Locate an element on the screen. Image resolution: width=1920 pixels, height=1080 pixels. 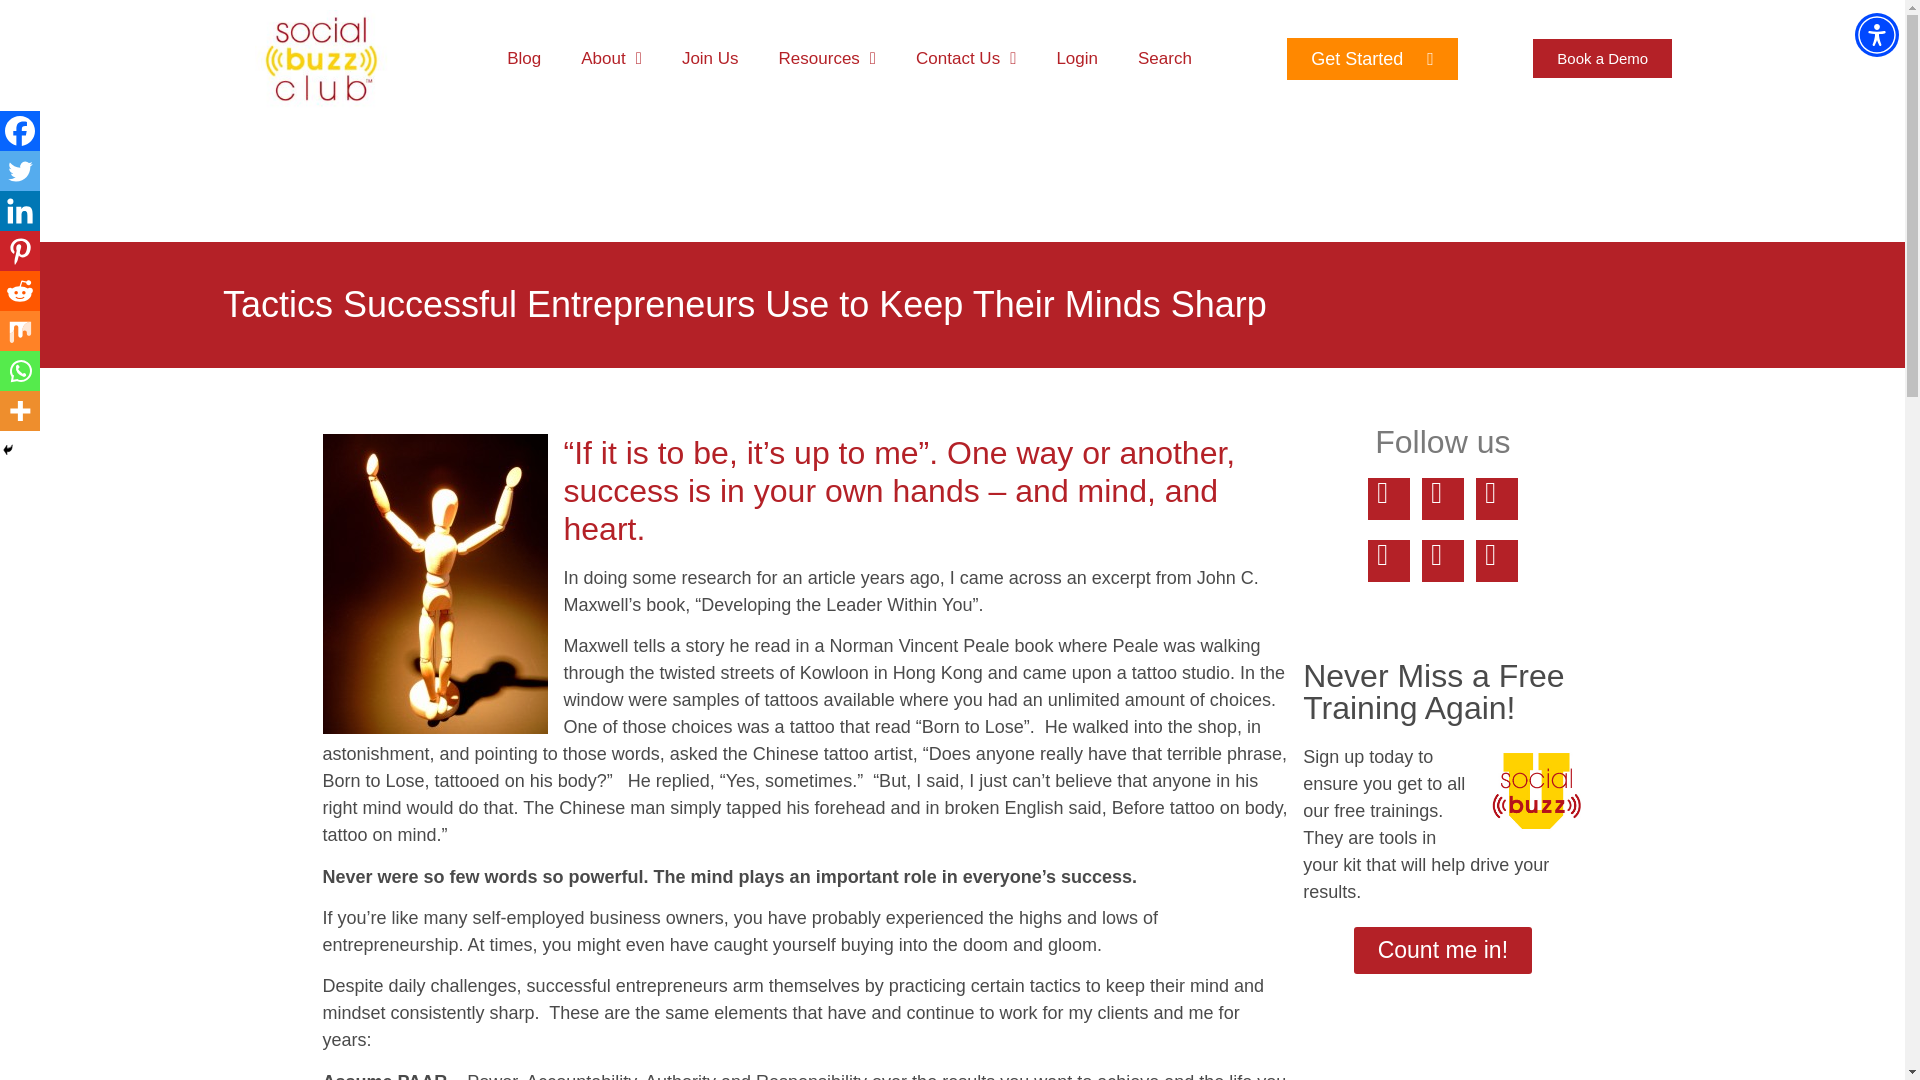
Hide is located at coordinates (8, 449).